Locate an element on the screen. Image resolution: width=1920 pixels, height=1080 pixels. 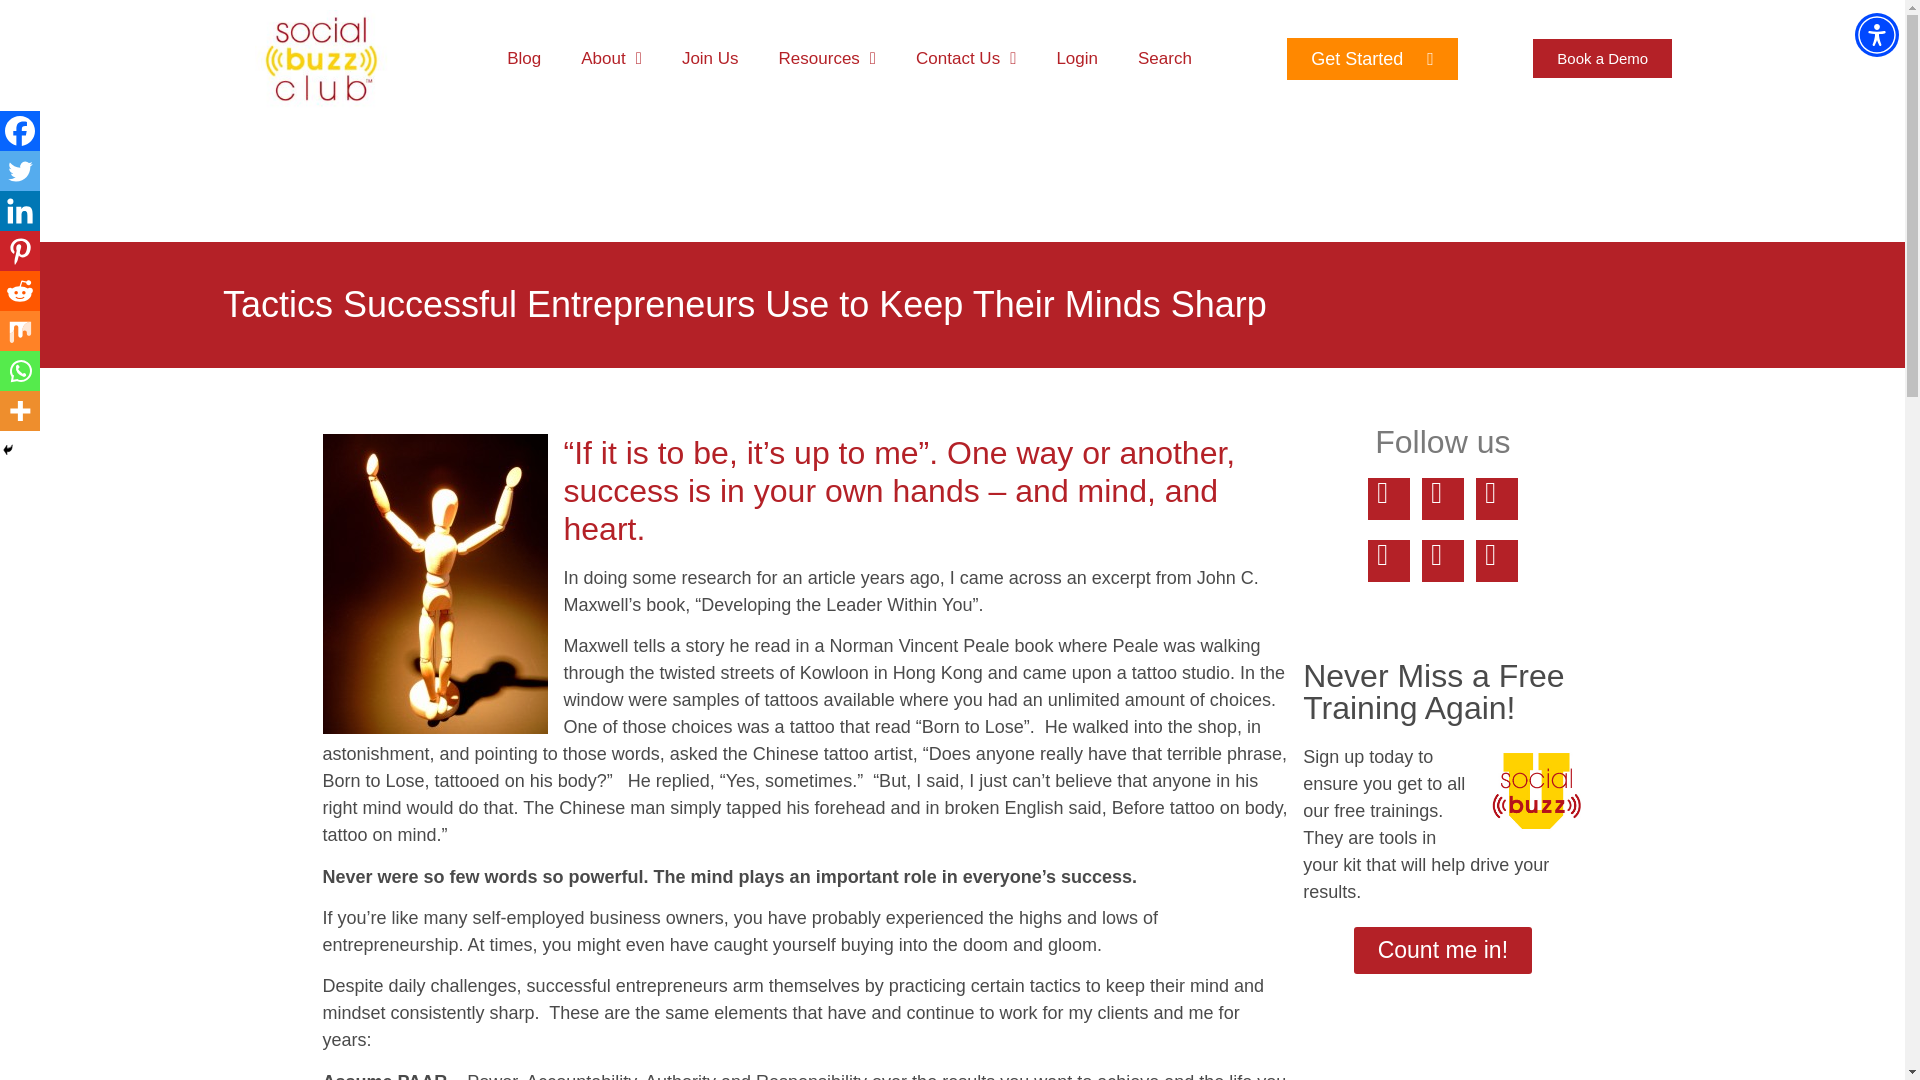
Hide is located at coordinates (8, 449).